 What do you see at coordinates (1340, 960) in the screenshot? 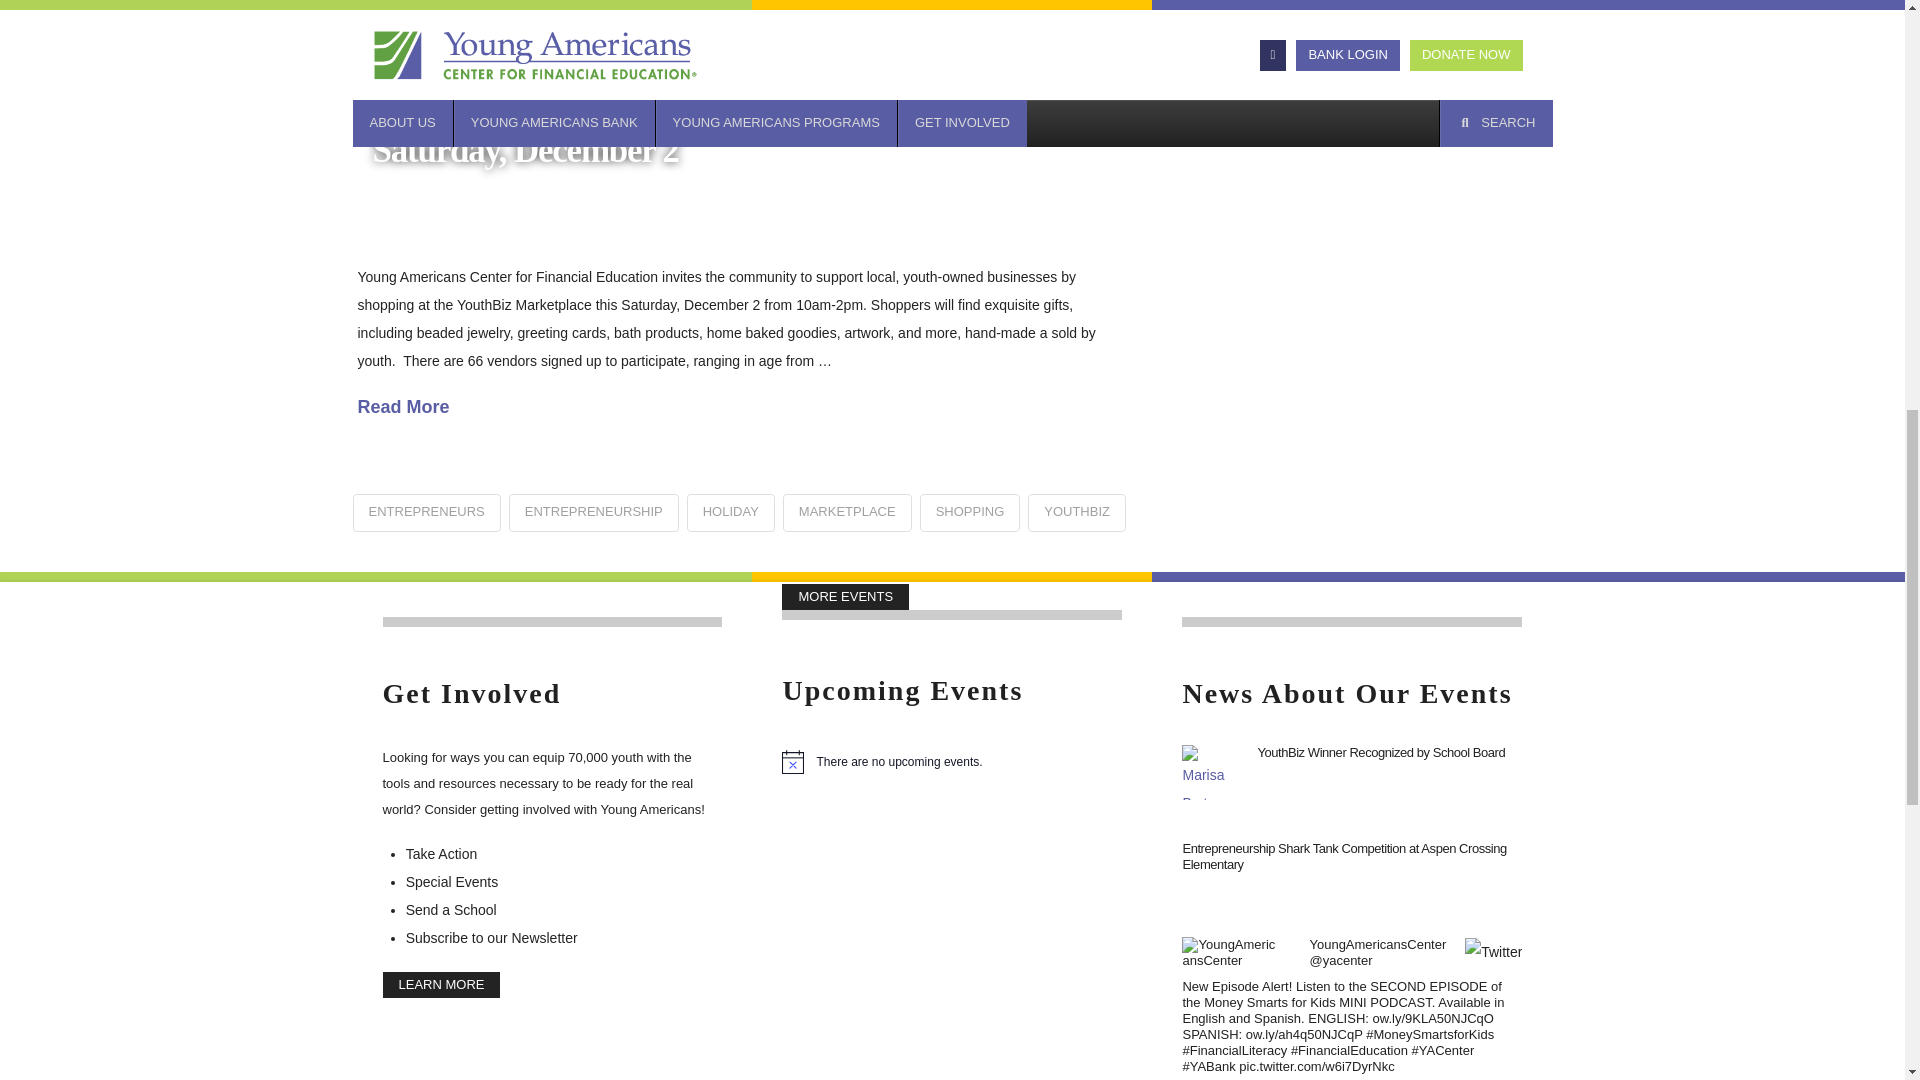
I see `YoungAmericansCenter` at bounding box center [1340, 960].